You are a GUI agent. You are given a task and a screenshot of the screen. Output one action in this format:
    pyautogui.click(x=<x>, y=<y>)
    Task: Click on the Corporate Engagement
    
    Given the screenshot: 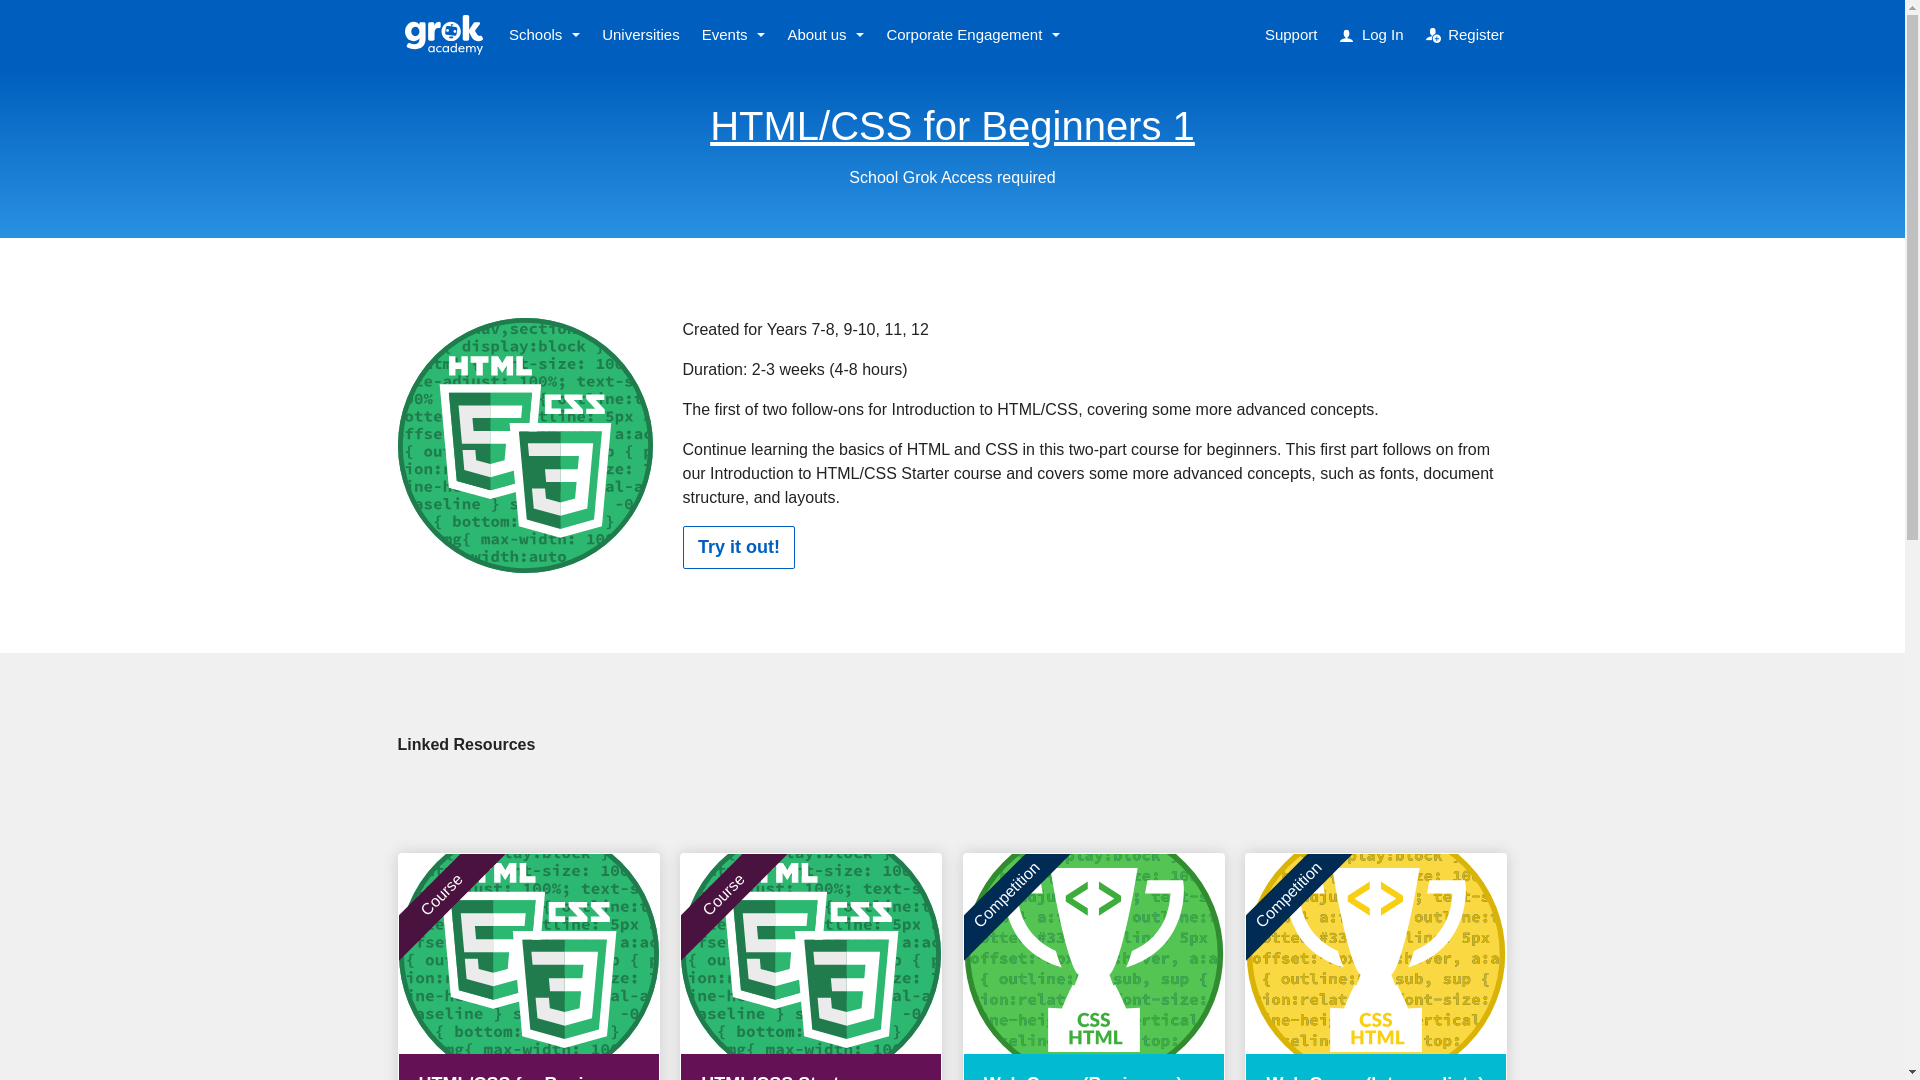 What is the action you would take?
    pyautogui.click(x=973, y=36)
    